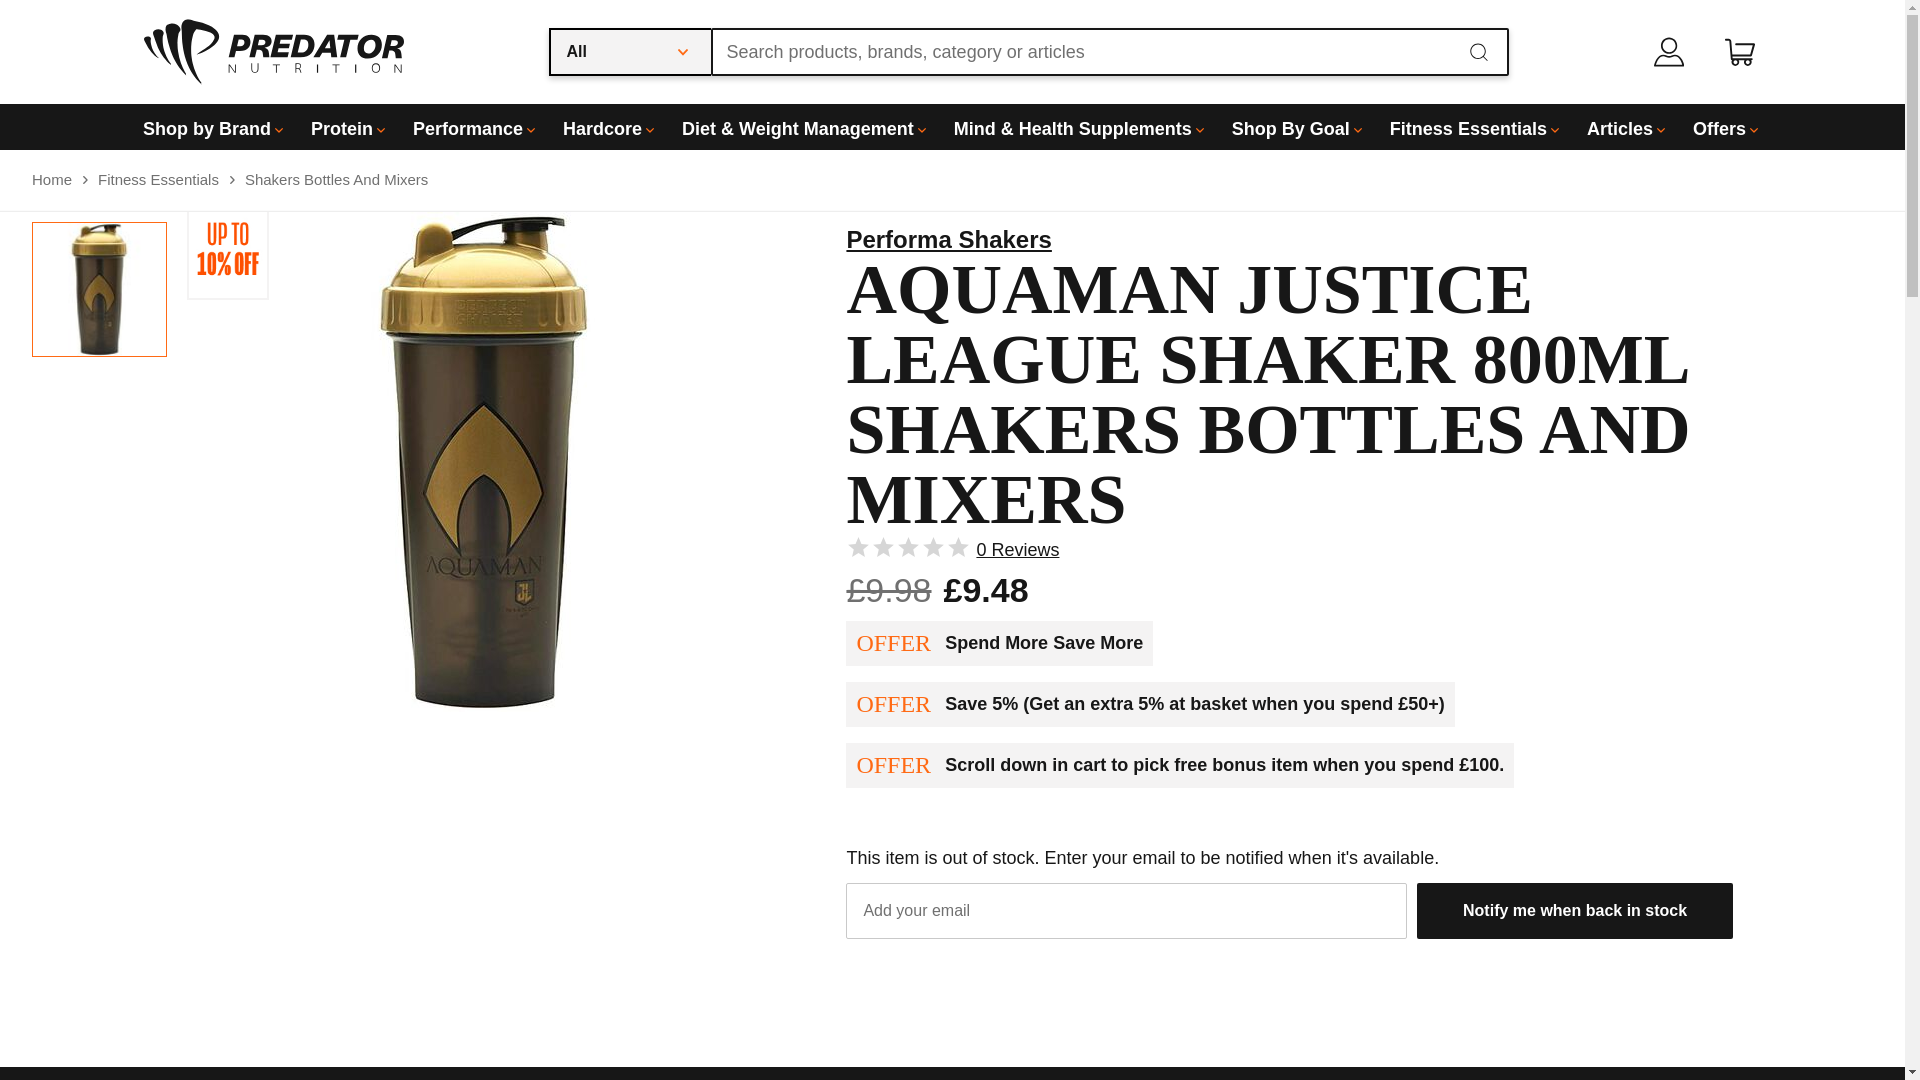  I want to click on Performa Shakers, so click(948, 238).